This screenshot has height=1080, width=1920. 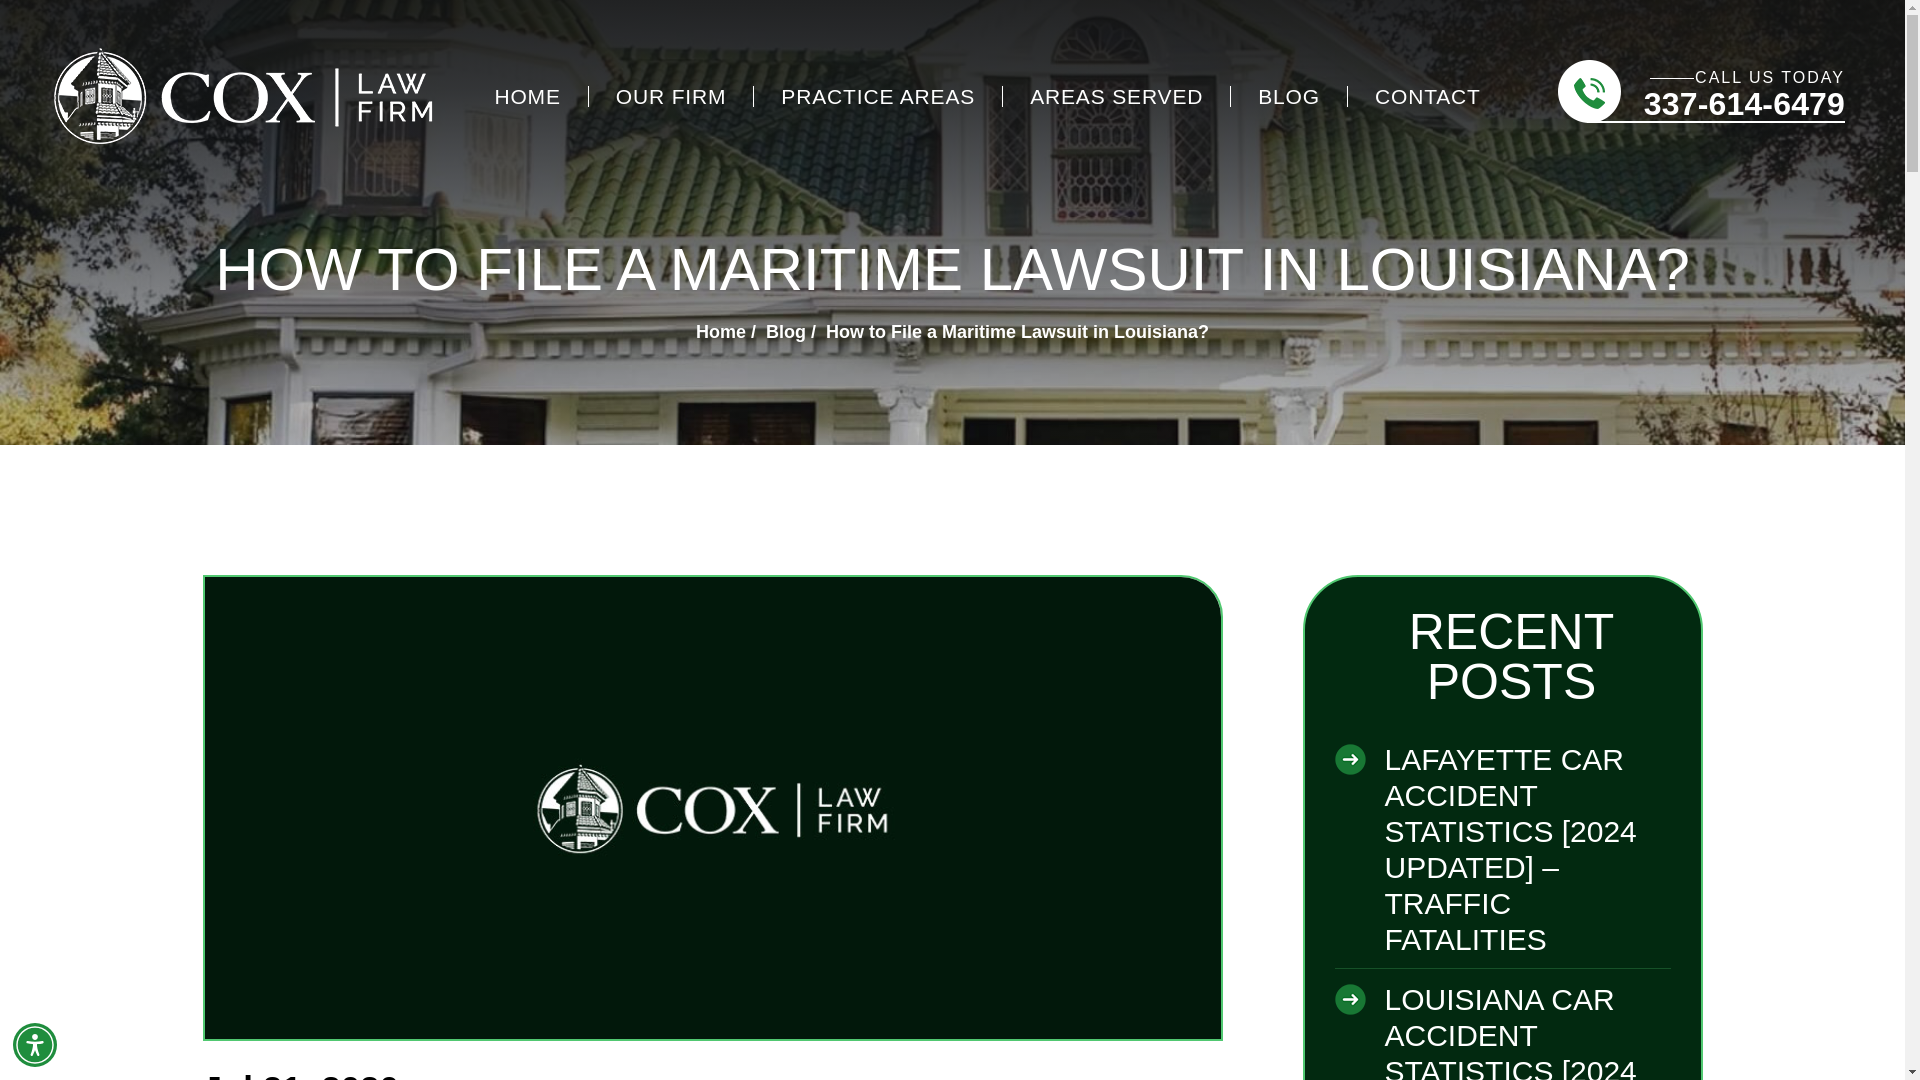 What do you see at coordinates (672, 96) in the screenshot?
I see `OUR FIRM` at bounding box center [672, 96].